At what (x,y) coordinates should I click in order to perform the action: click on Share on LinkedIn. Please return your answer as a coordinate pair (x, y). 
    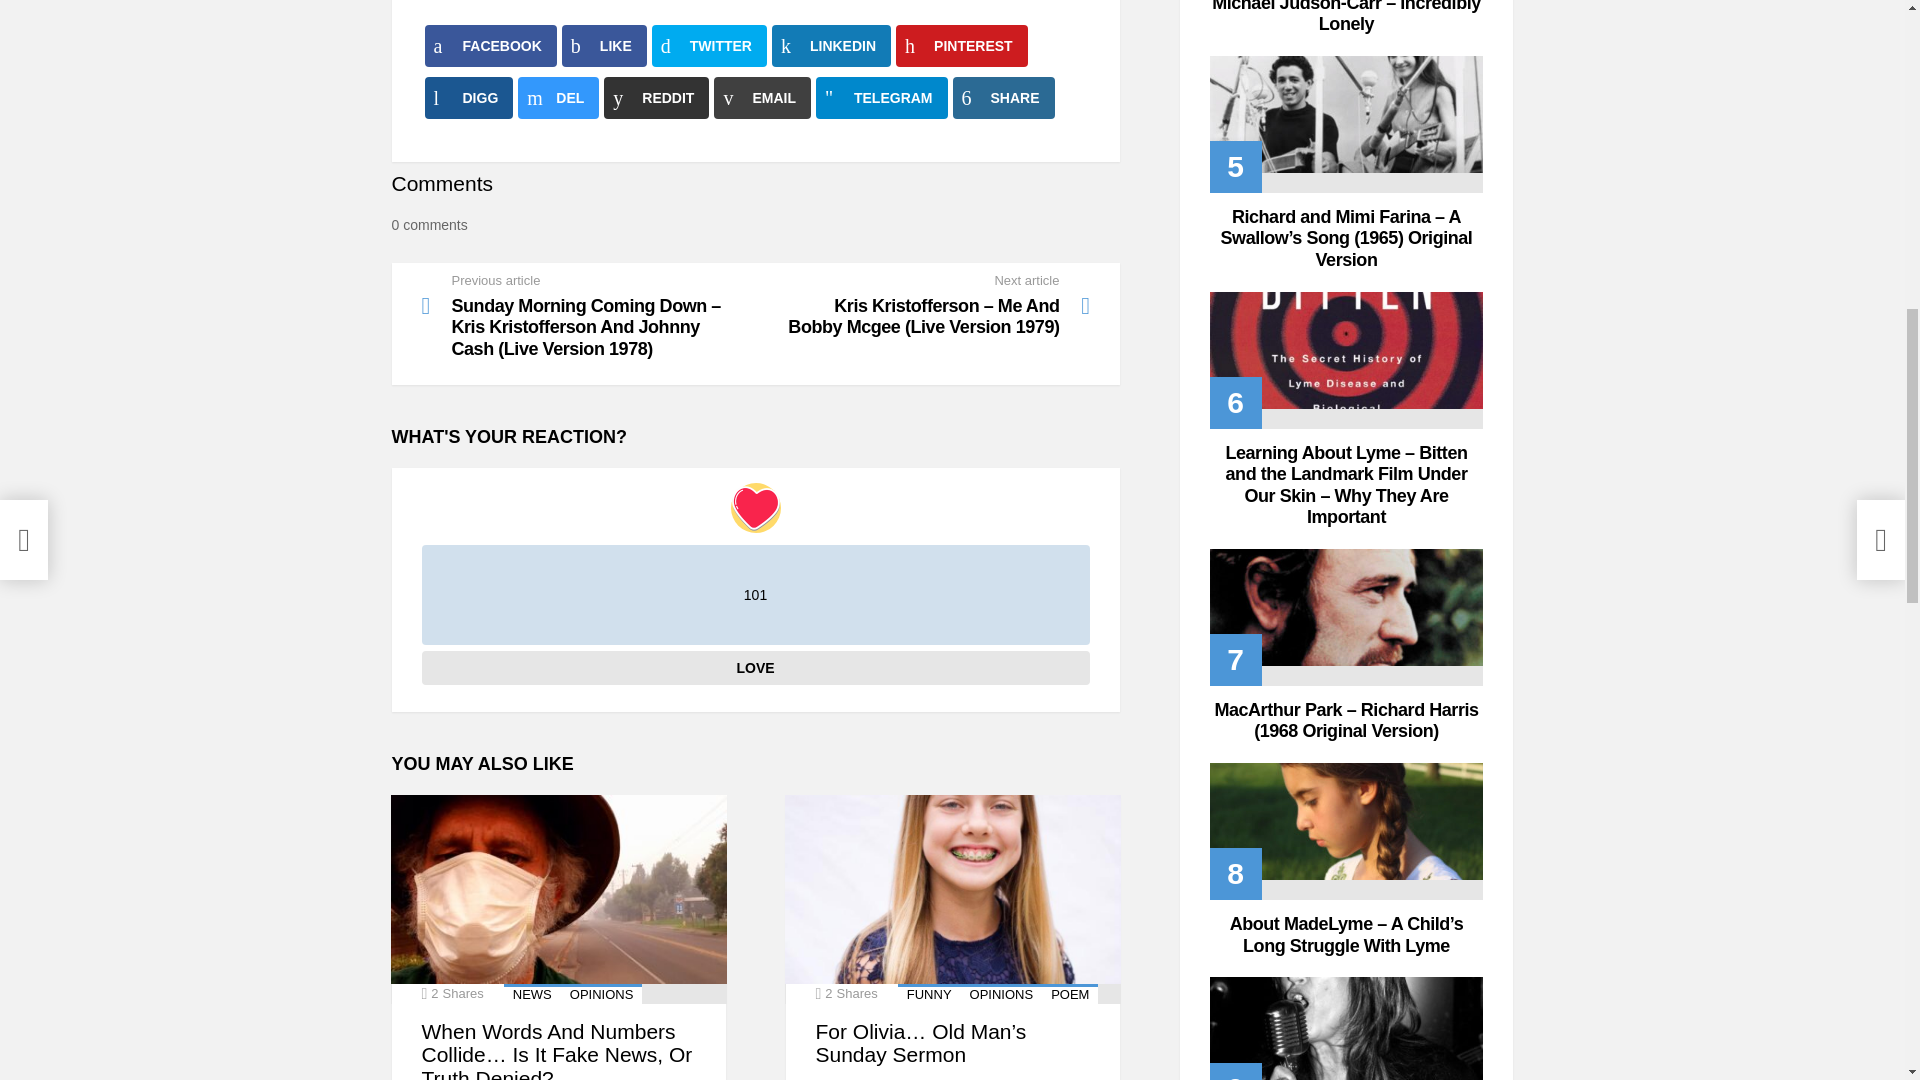
    Looking at the image, I should click on (830, 45).